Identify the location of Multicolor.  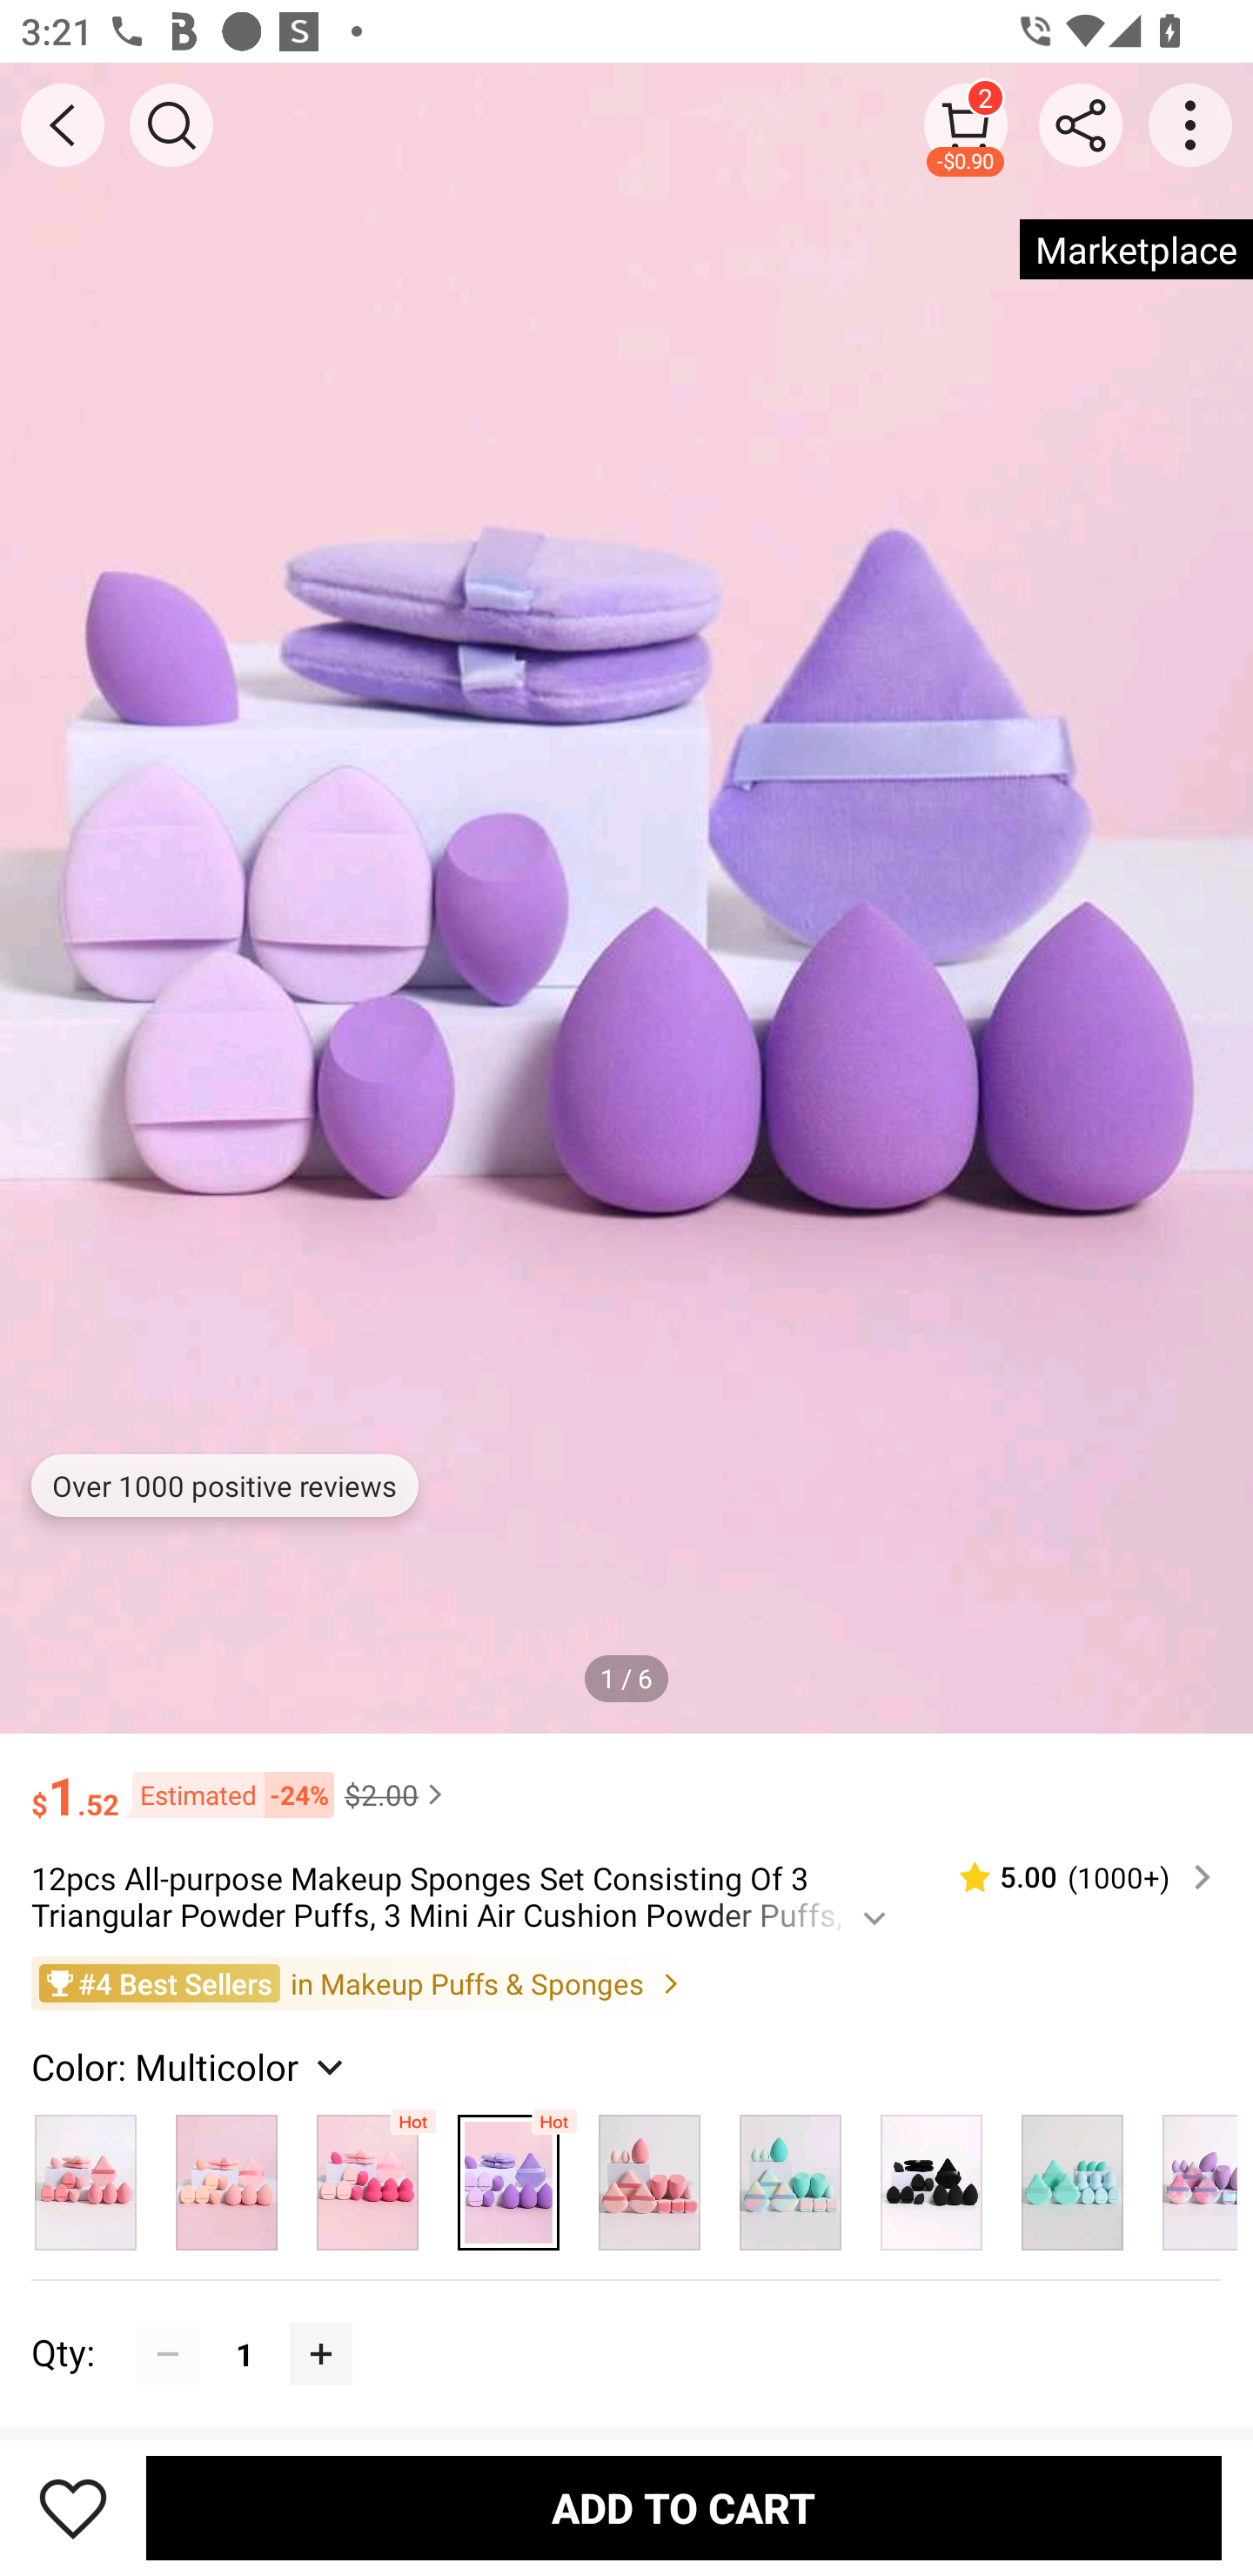
(367, 2175).